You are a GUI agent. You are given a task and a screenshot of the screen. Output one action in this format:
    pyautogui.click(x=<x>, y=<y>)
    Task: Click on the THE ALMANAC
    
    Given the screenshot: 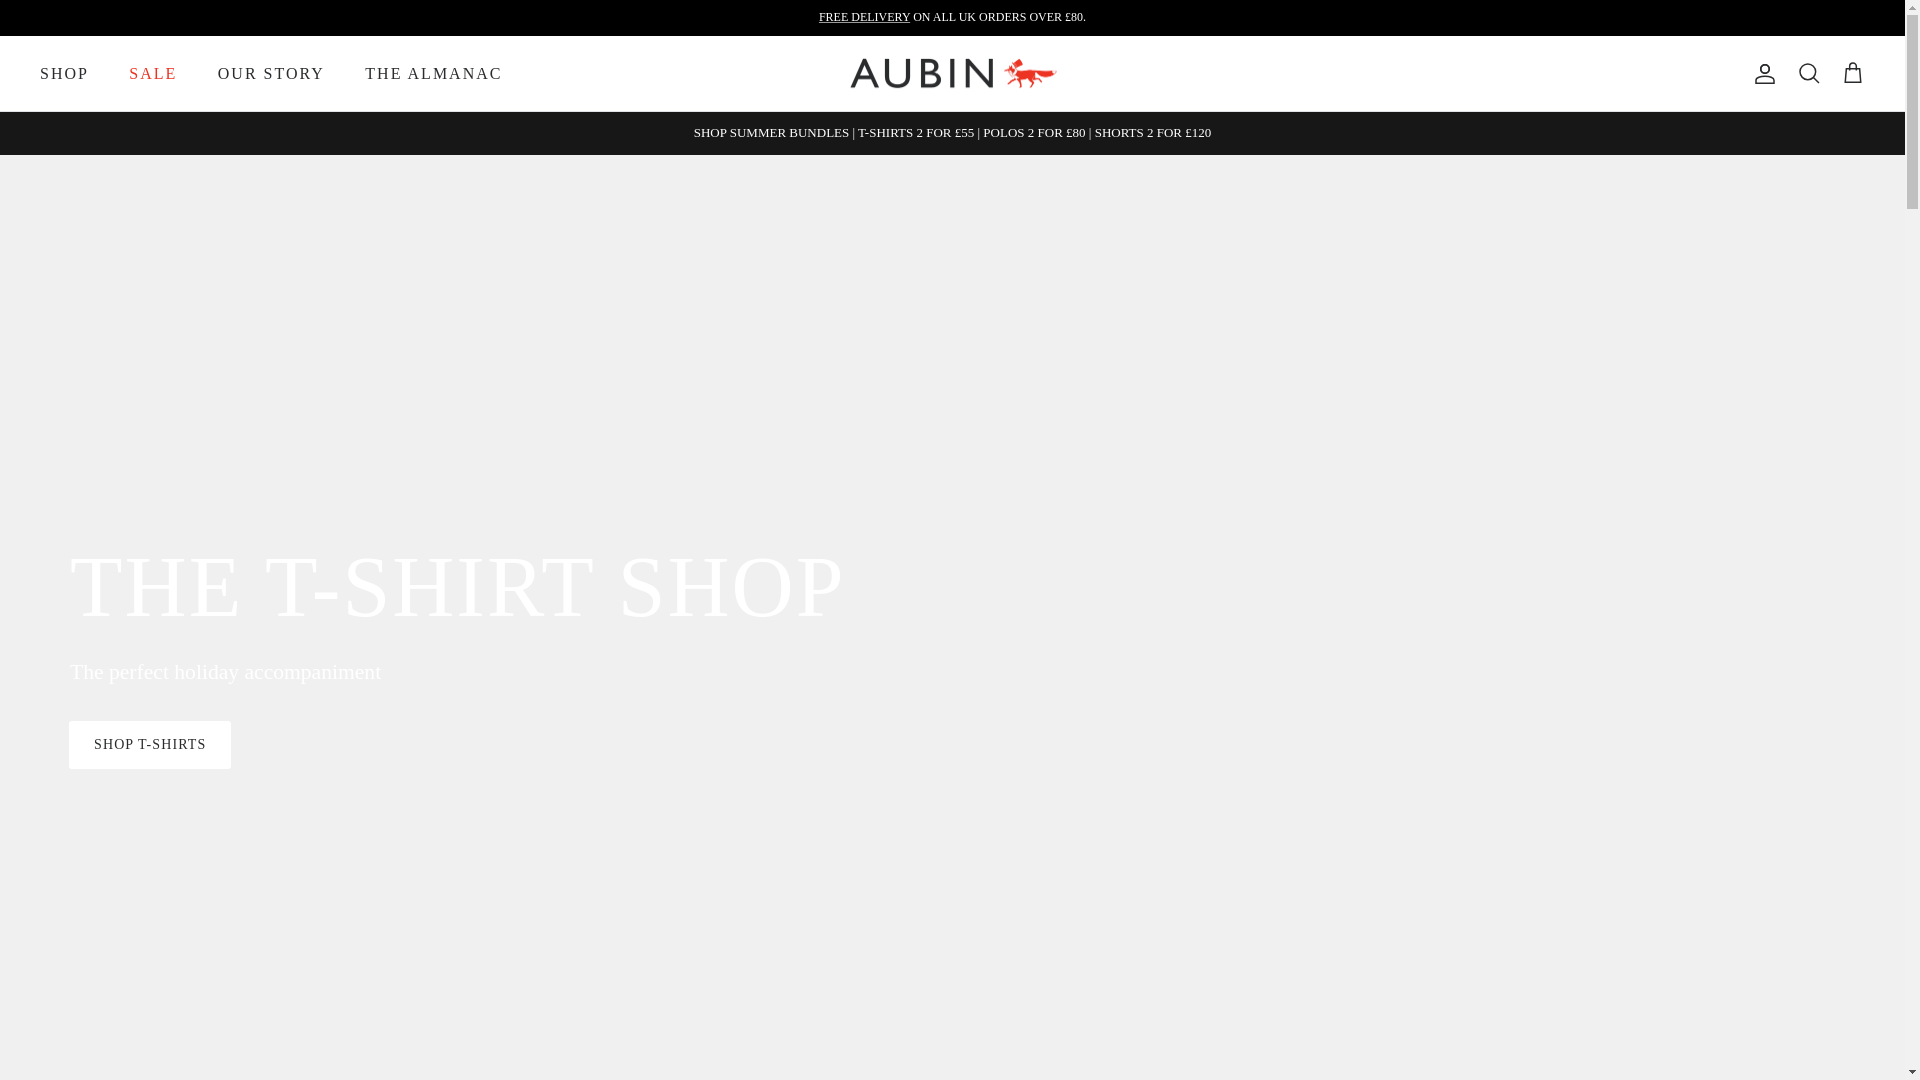 What is the action you would take?
    pyautogui.click(x=434, y=74)
    